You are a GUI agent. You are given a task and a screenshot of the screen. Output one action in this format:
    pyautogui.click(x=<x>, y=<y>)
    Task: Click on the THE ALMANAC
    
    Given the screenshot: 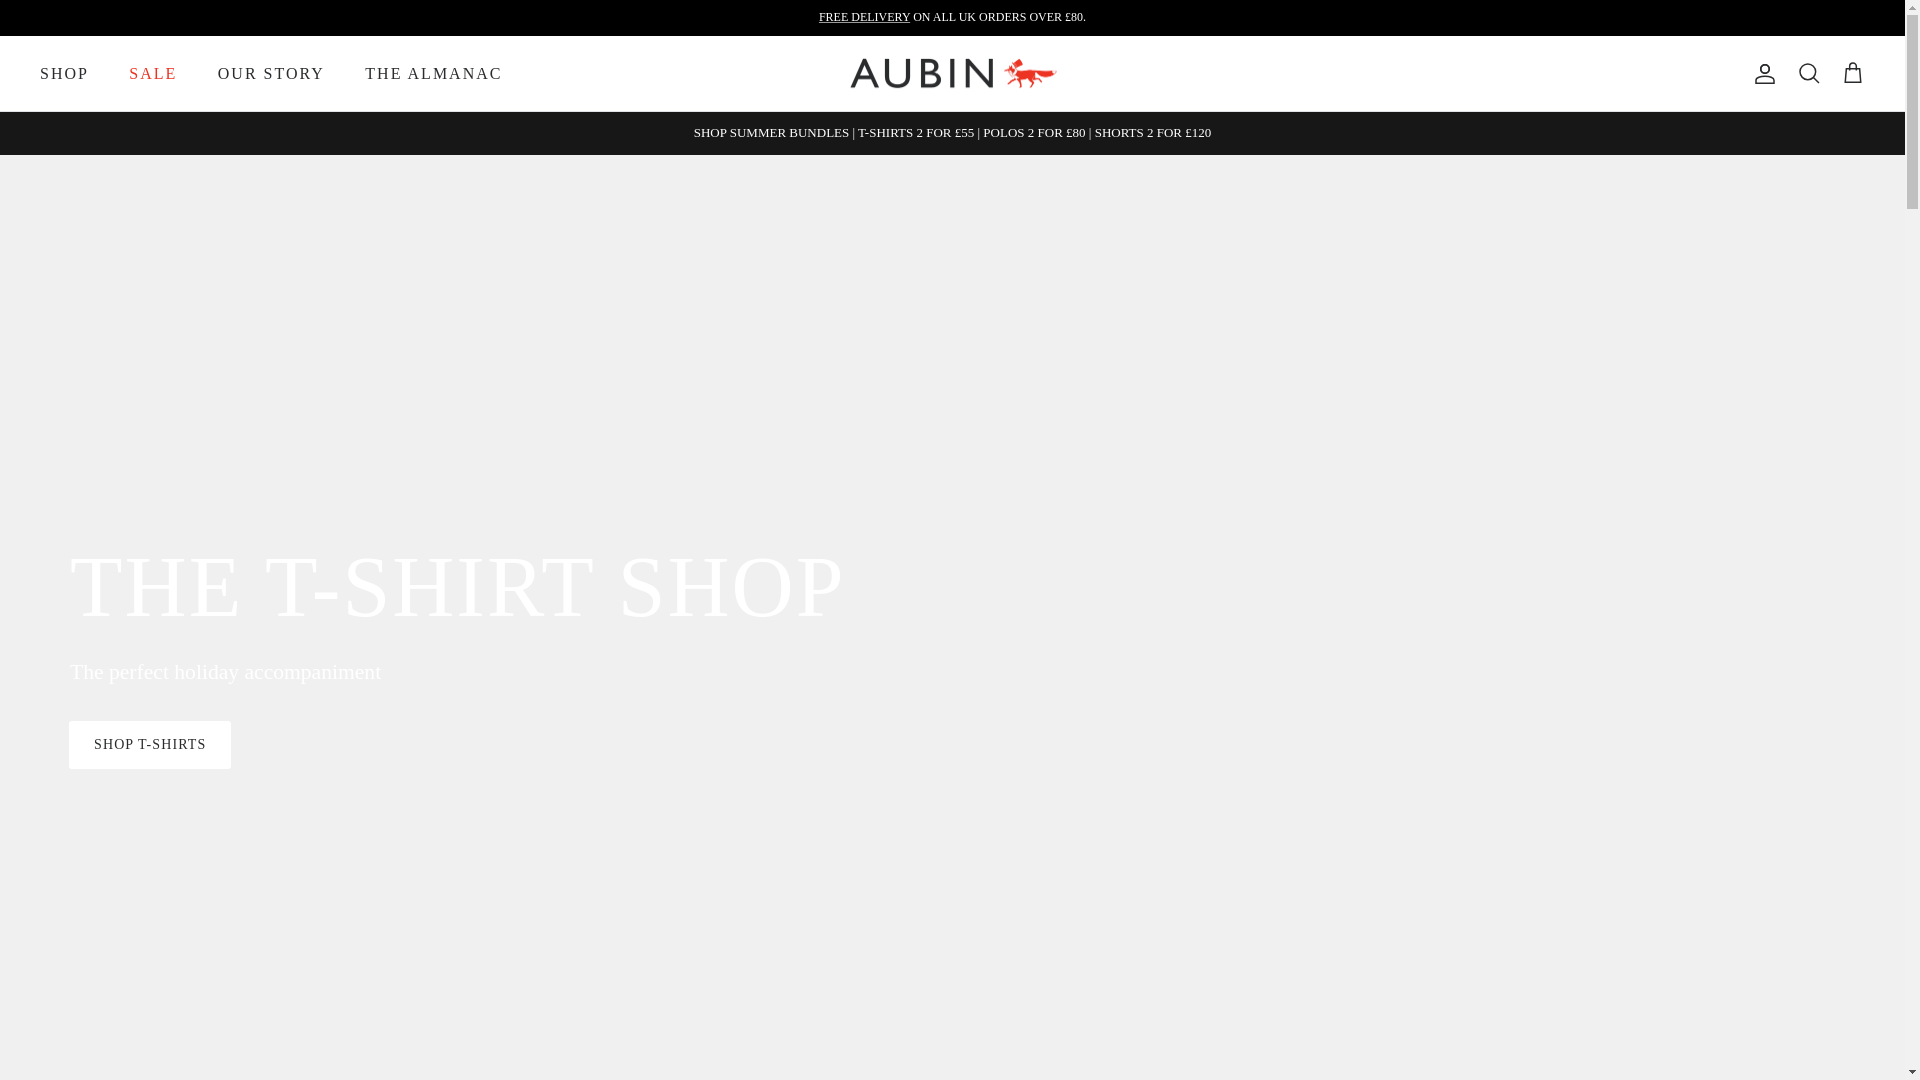 What is the action you would take?
    pyautogui.click(x=434, y=74)
    